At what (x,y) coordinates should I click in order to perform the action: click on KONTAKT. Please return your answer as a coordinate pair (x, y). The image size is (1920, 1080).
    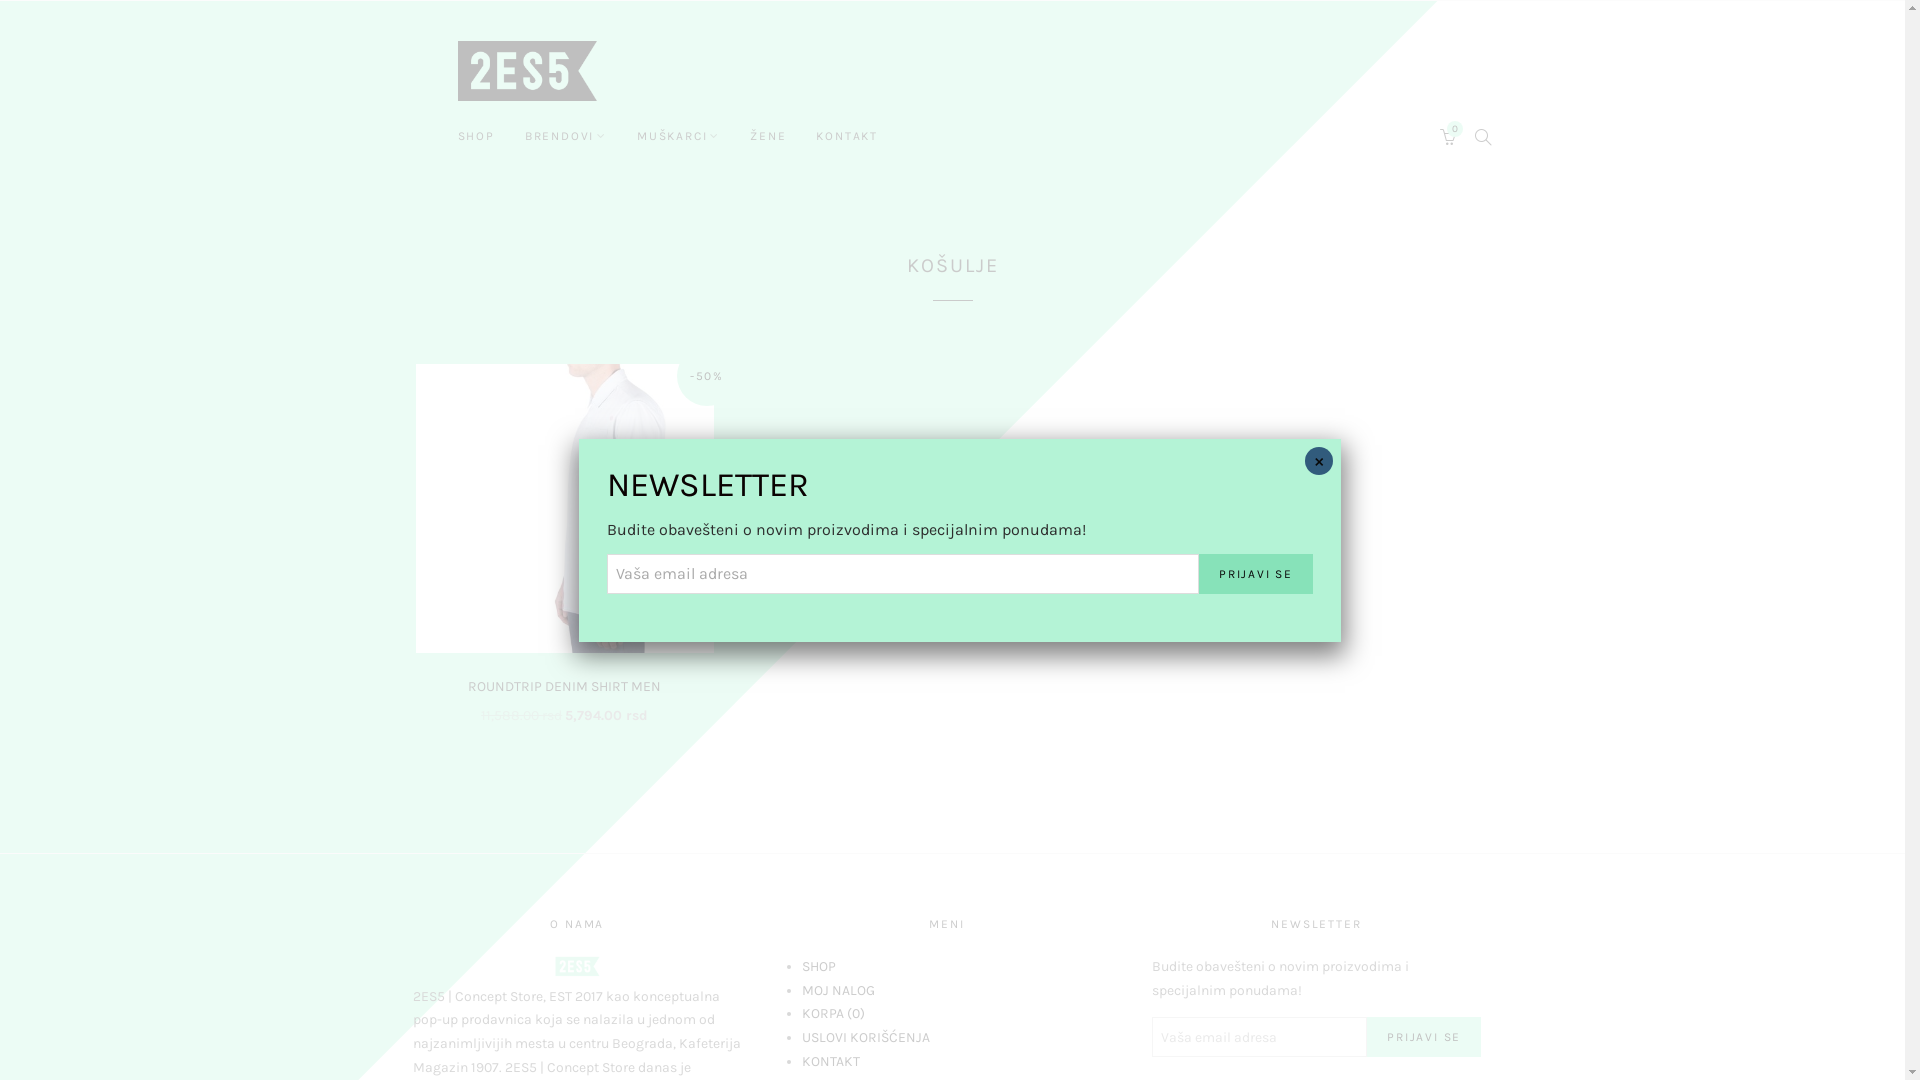
    Looking at the image, I should click on (831, 1062).